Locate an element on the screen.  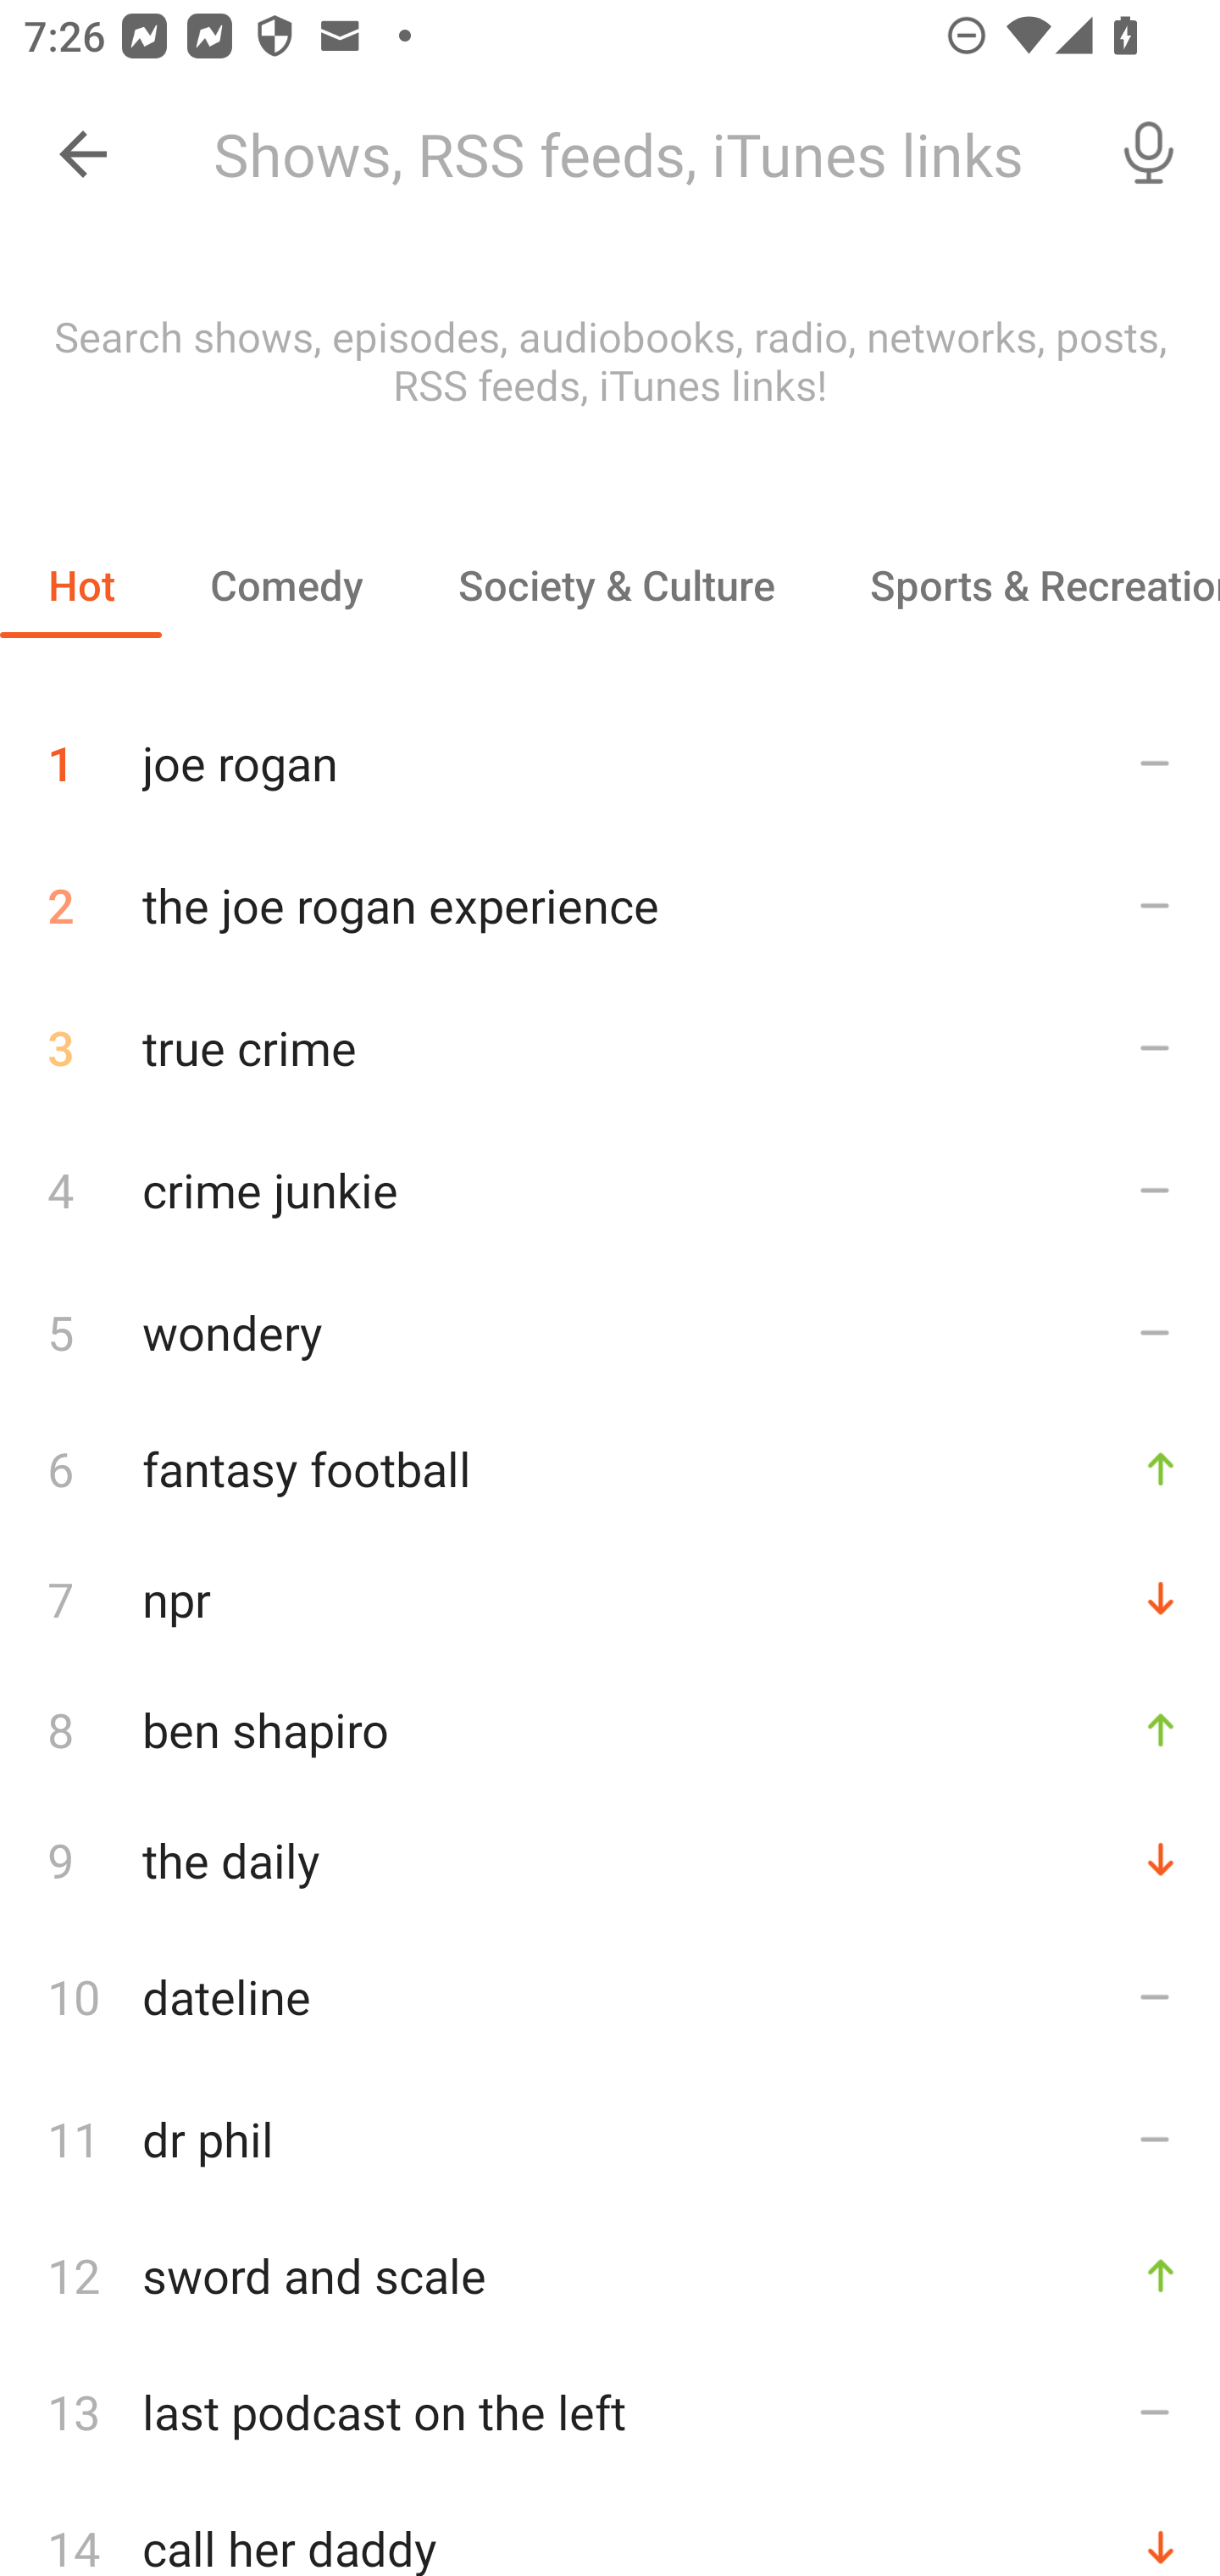
Voice Search is located at coordinates (1149, 154).